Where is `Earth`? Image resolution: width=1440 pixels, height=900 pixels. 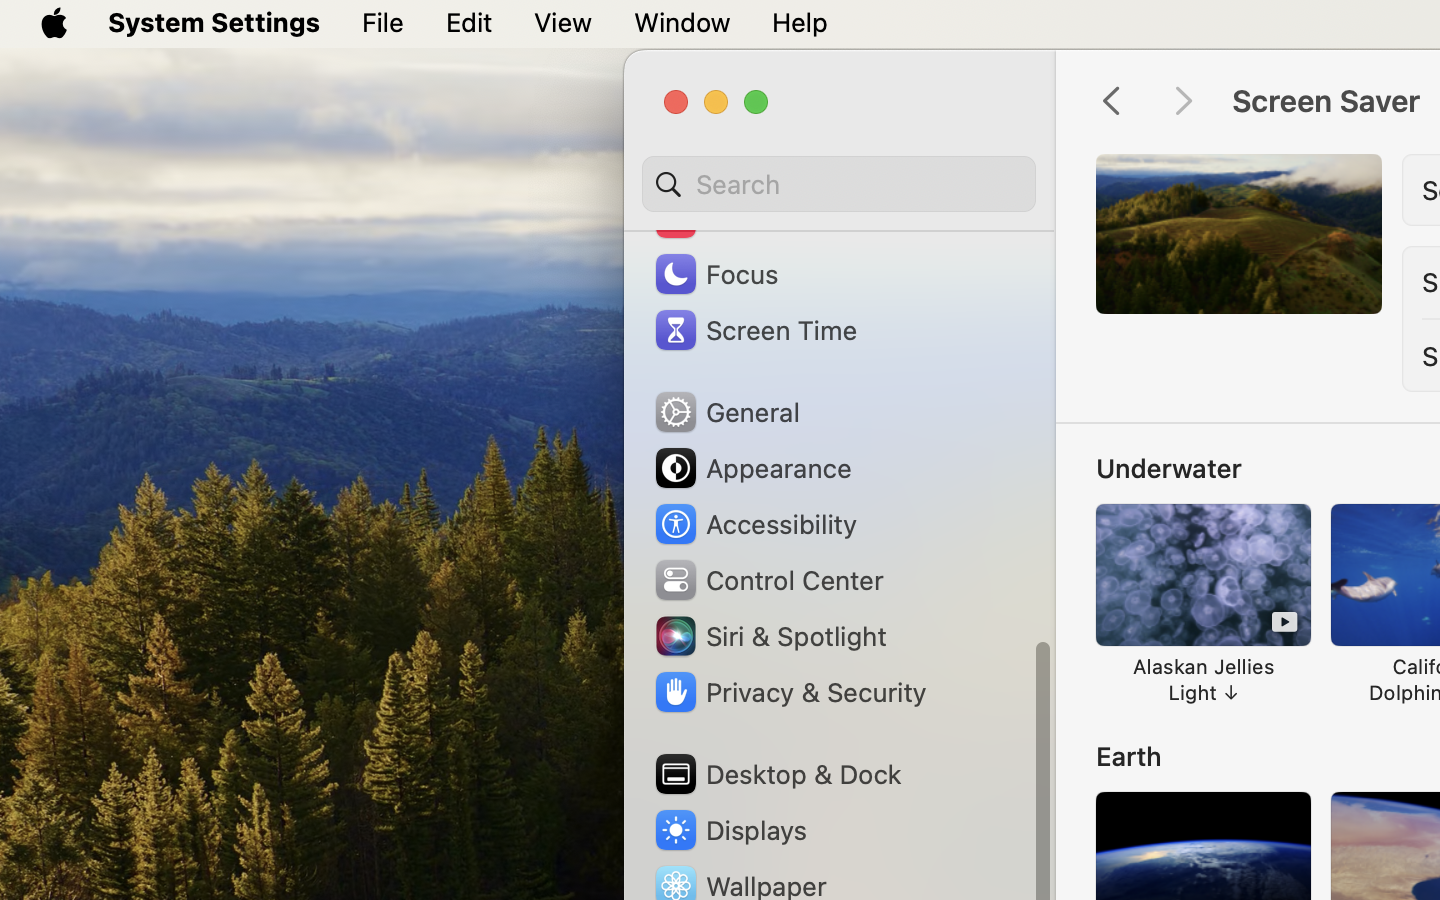 Earth is located at coordinates (1129, 756).